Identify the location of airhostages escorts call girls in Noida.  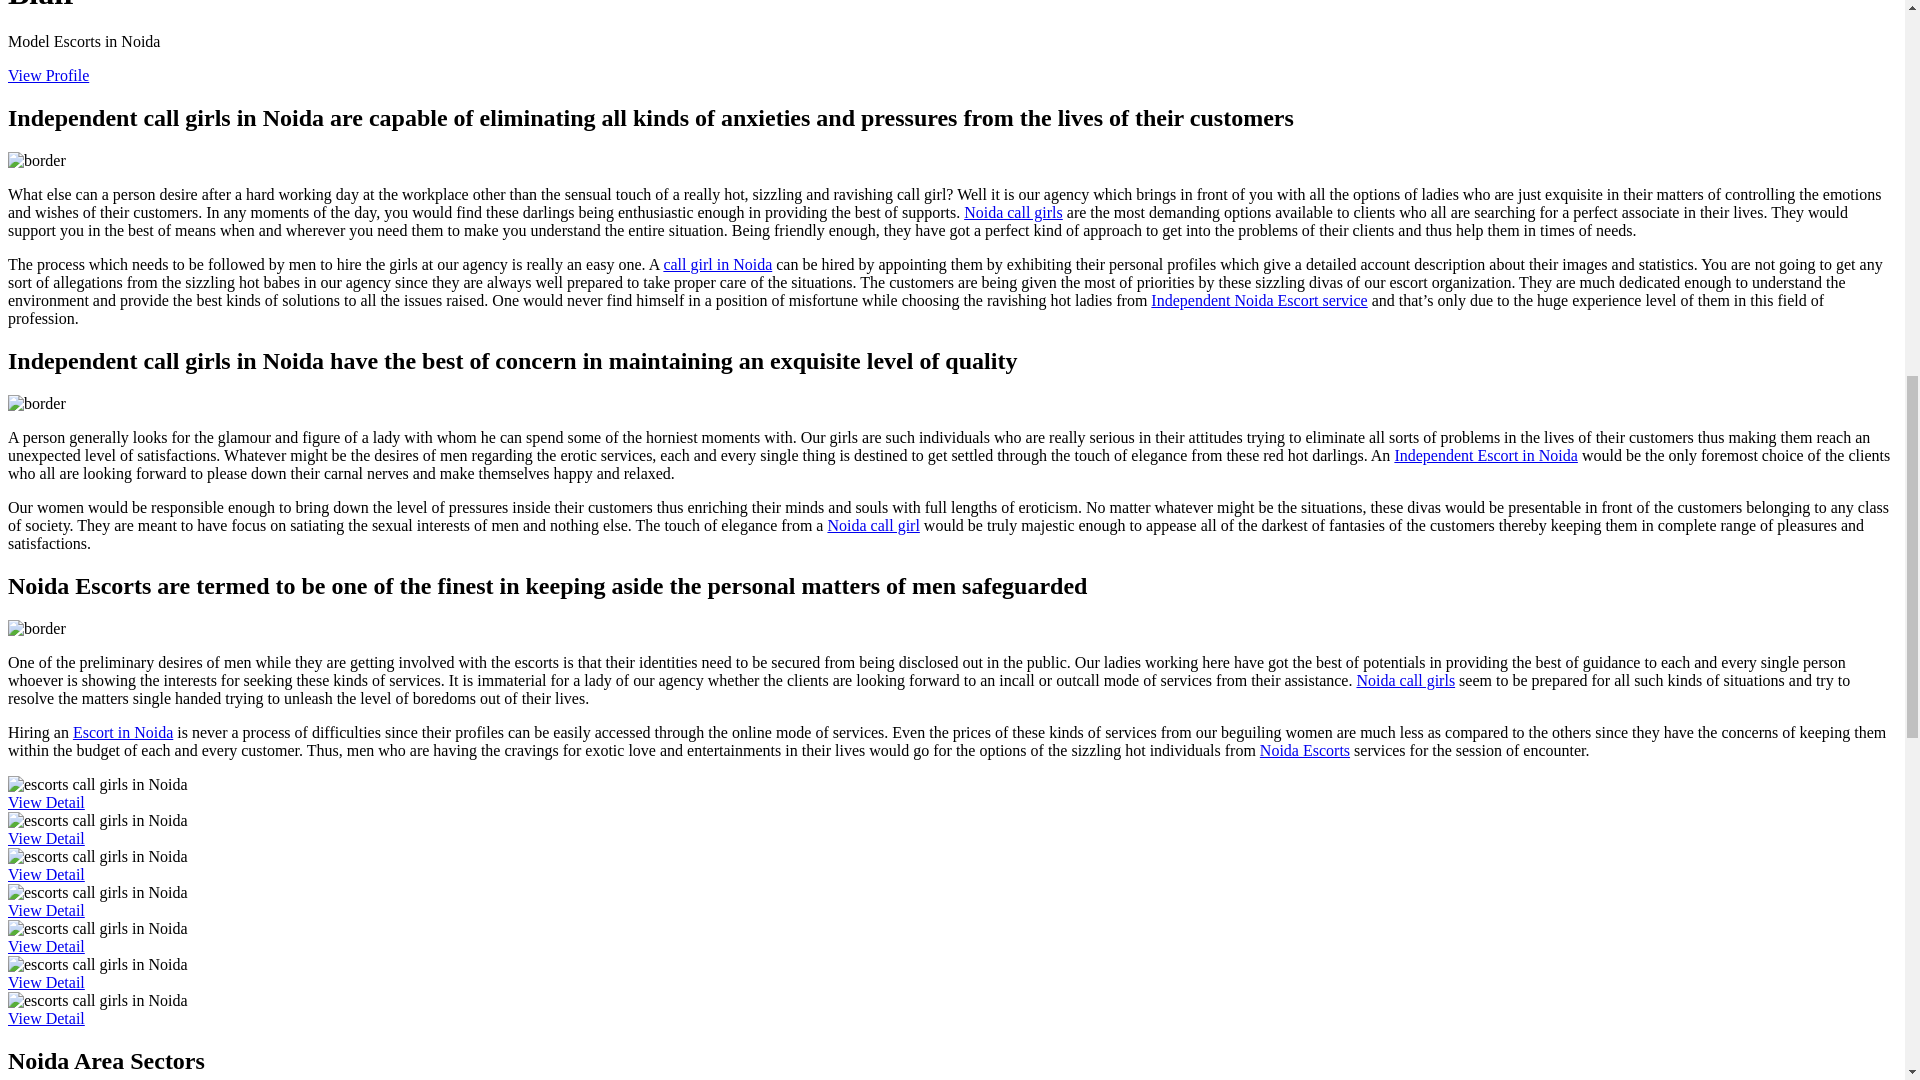
(98, 1000).